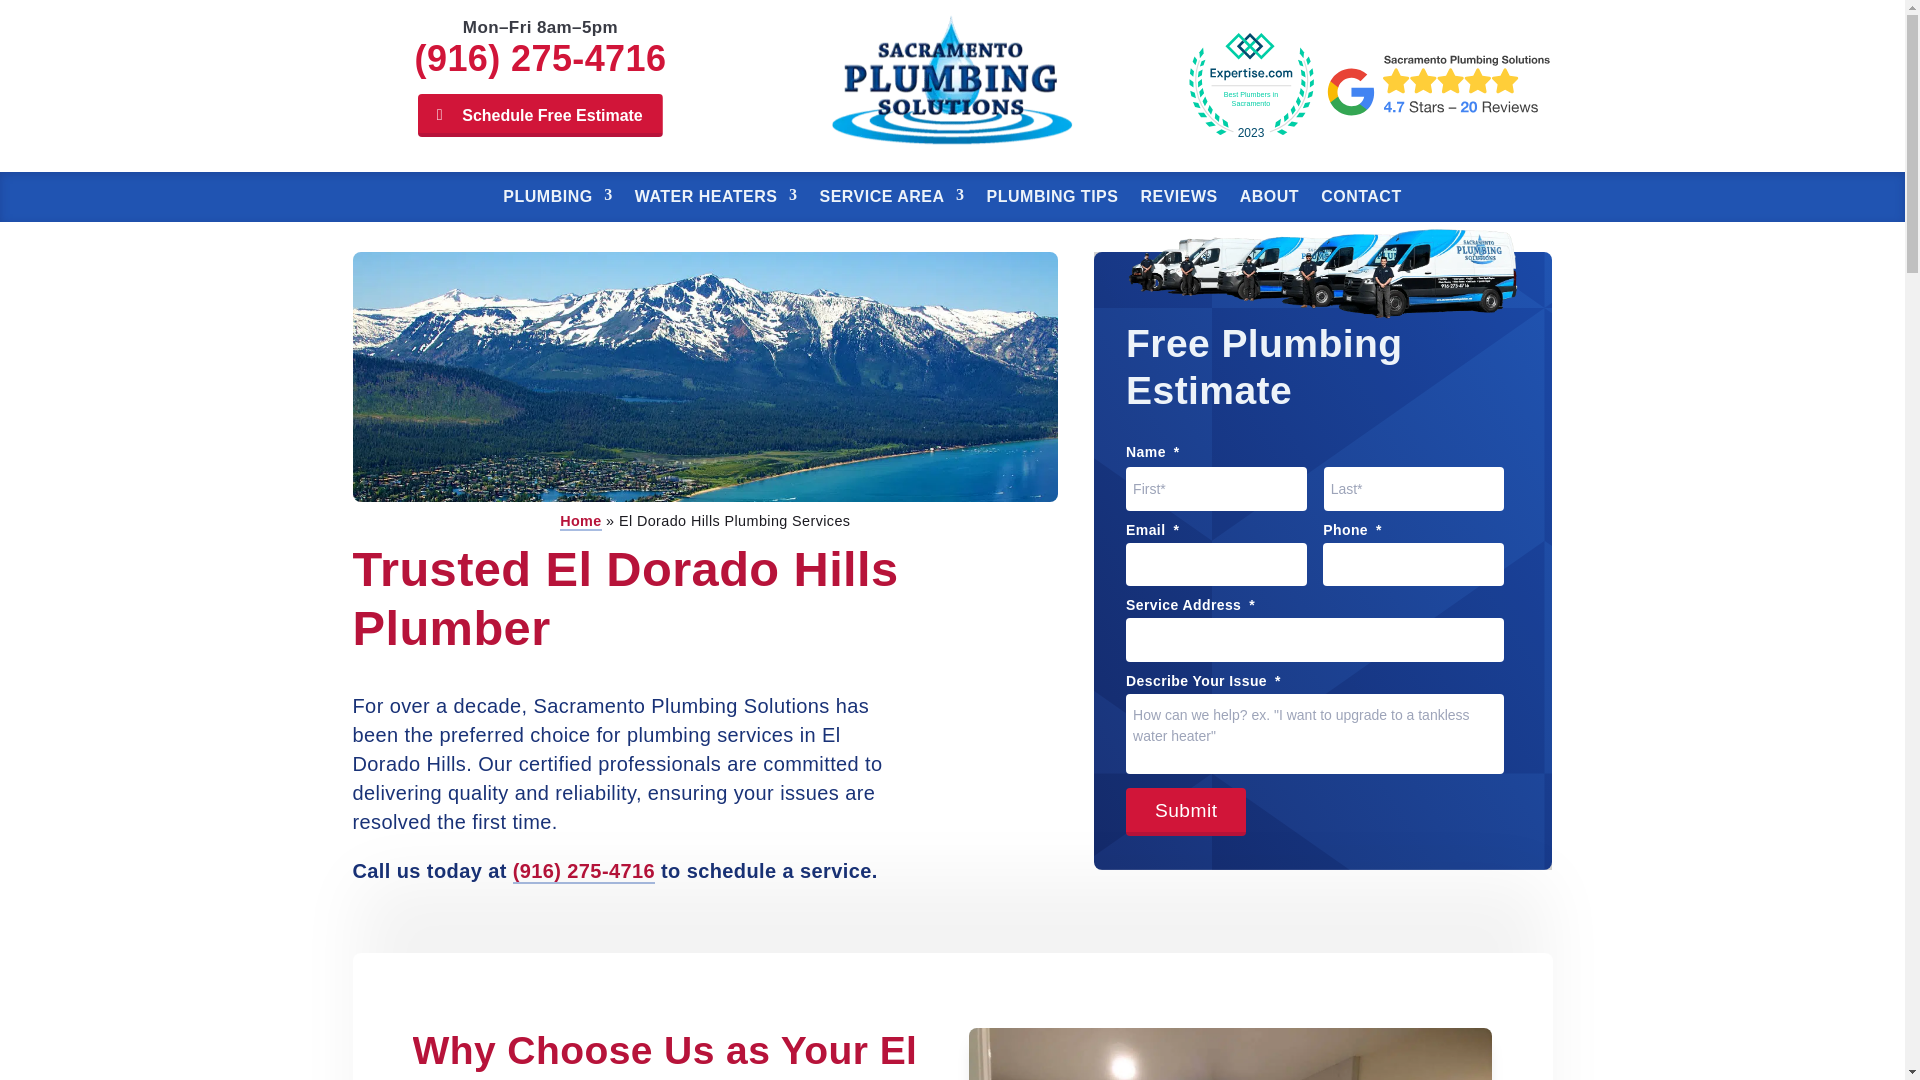 This screenshot has height=1080, width=1920. I want to click on Schedule Free Estimate, so click(540, 115).